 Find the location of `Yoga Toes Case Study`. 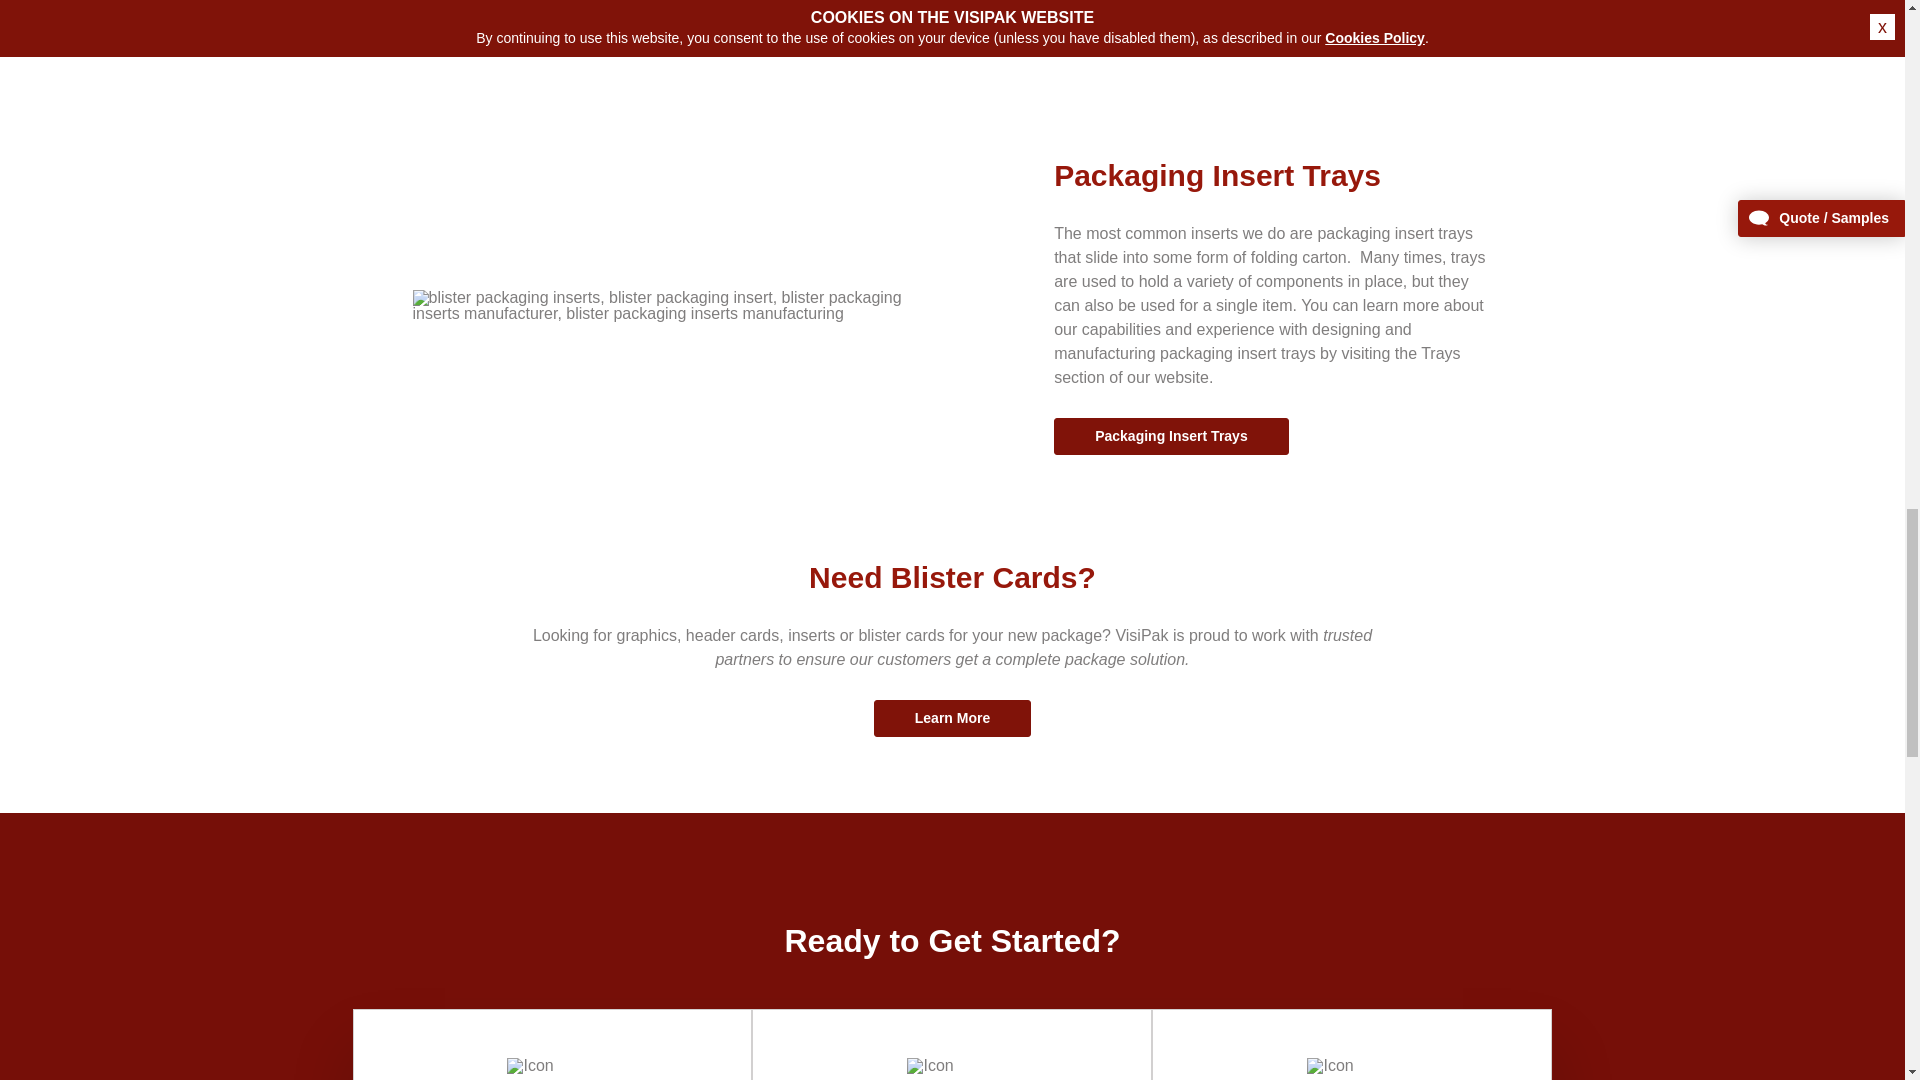

Yoga Toes Case Study is located at coordinates (509, 34).